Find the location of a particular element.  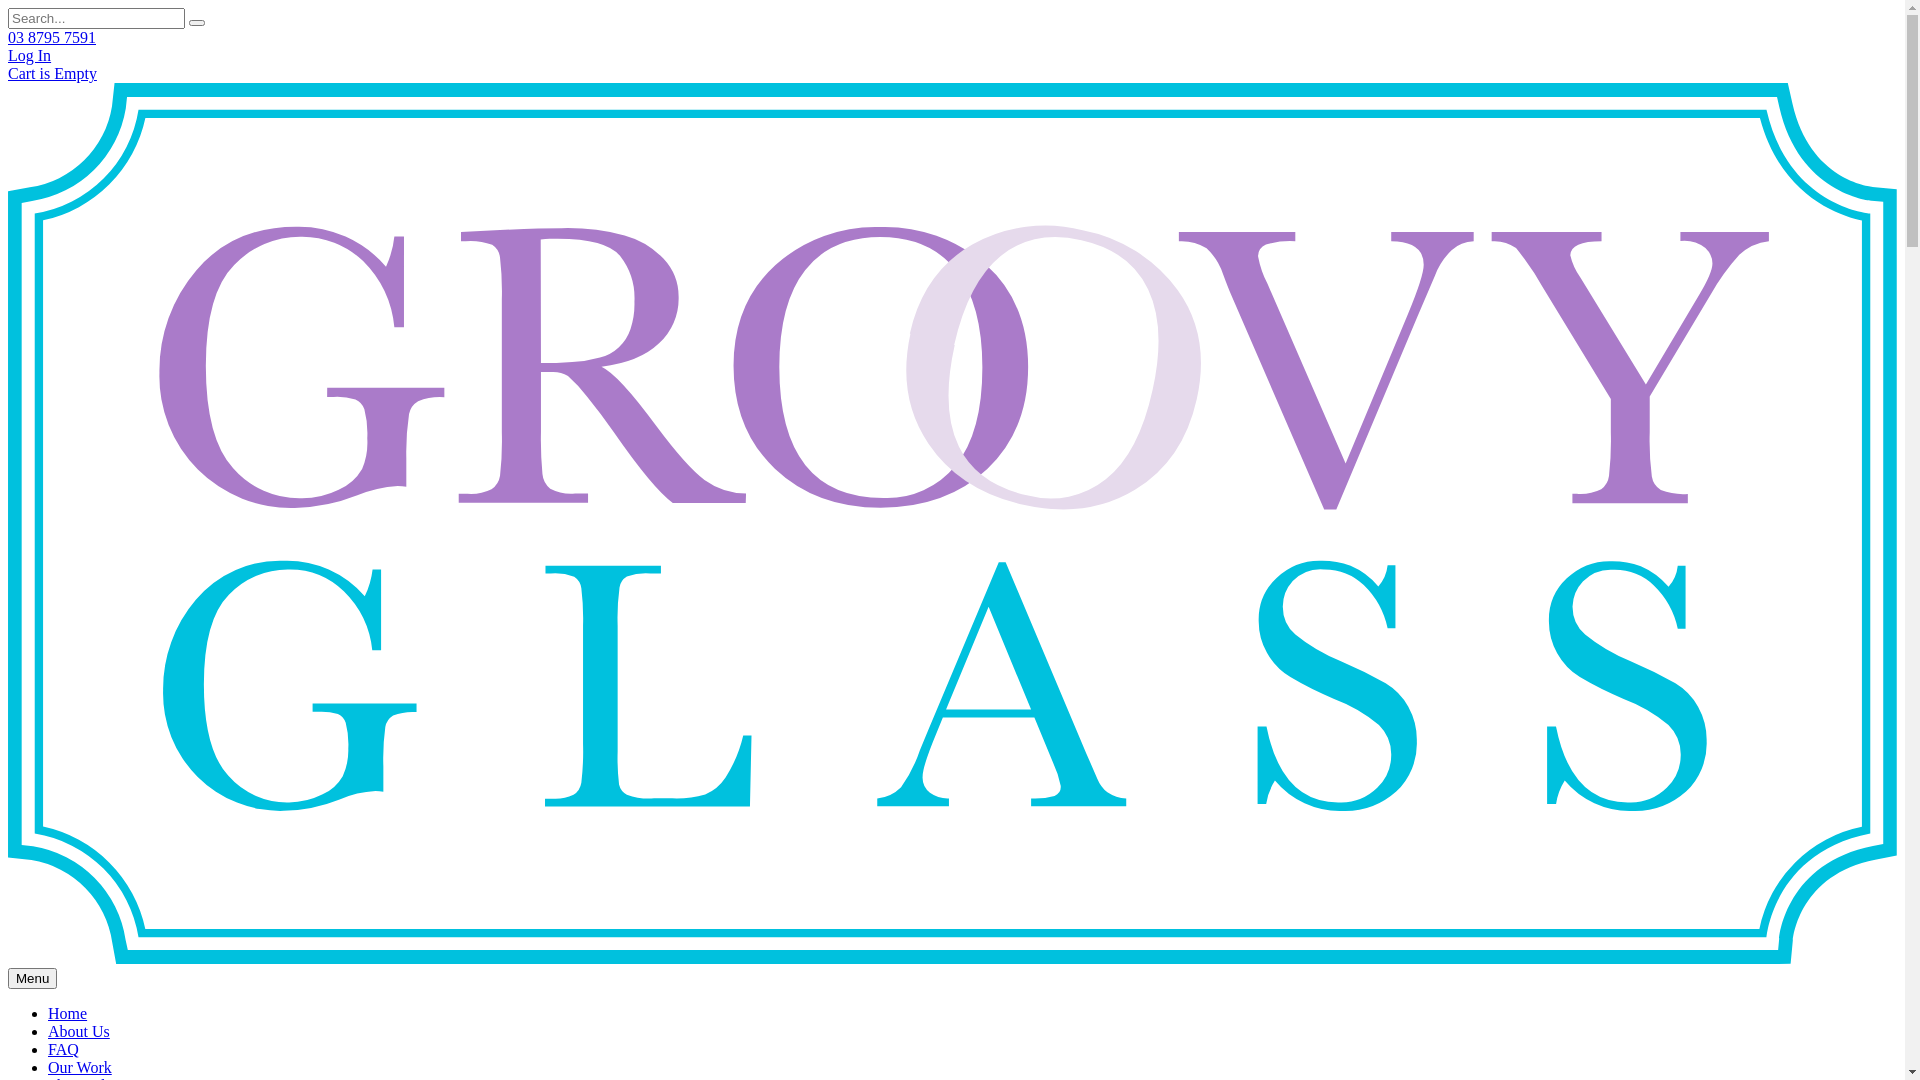

Skip to main content is located at coordinates (8, 8).